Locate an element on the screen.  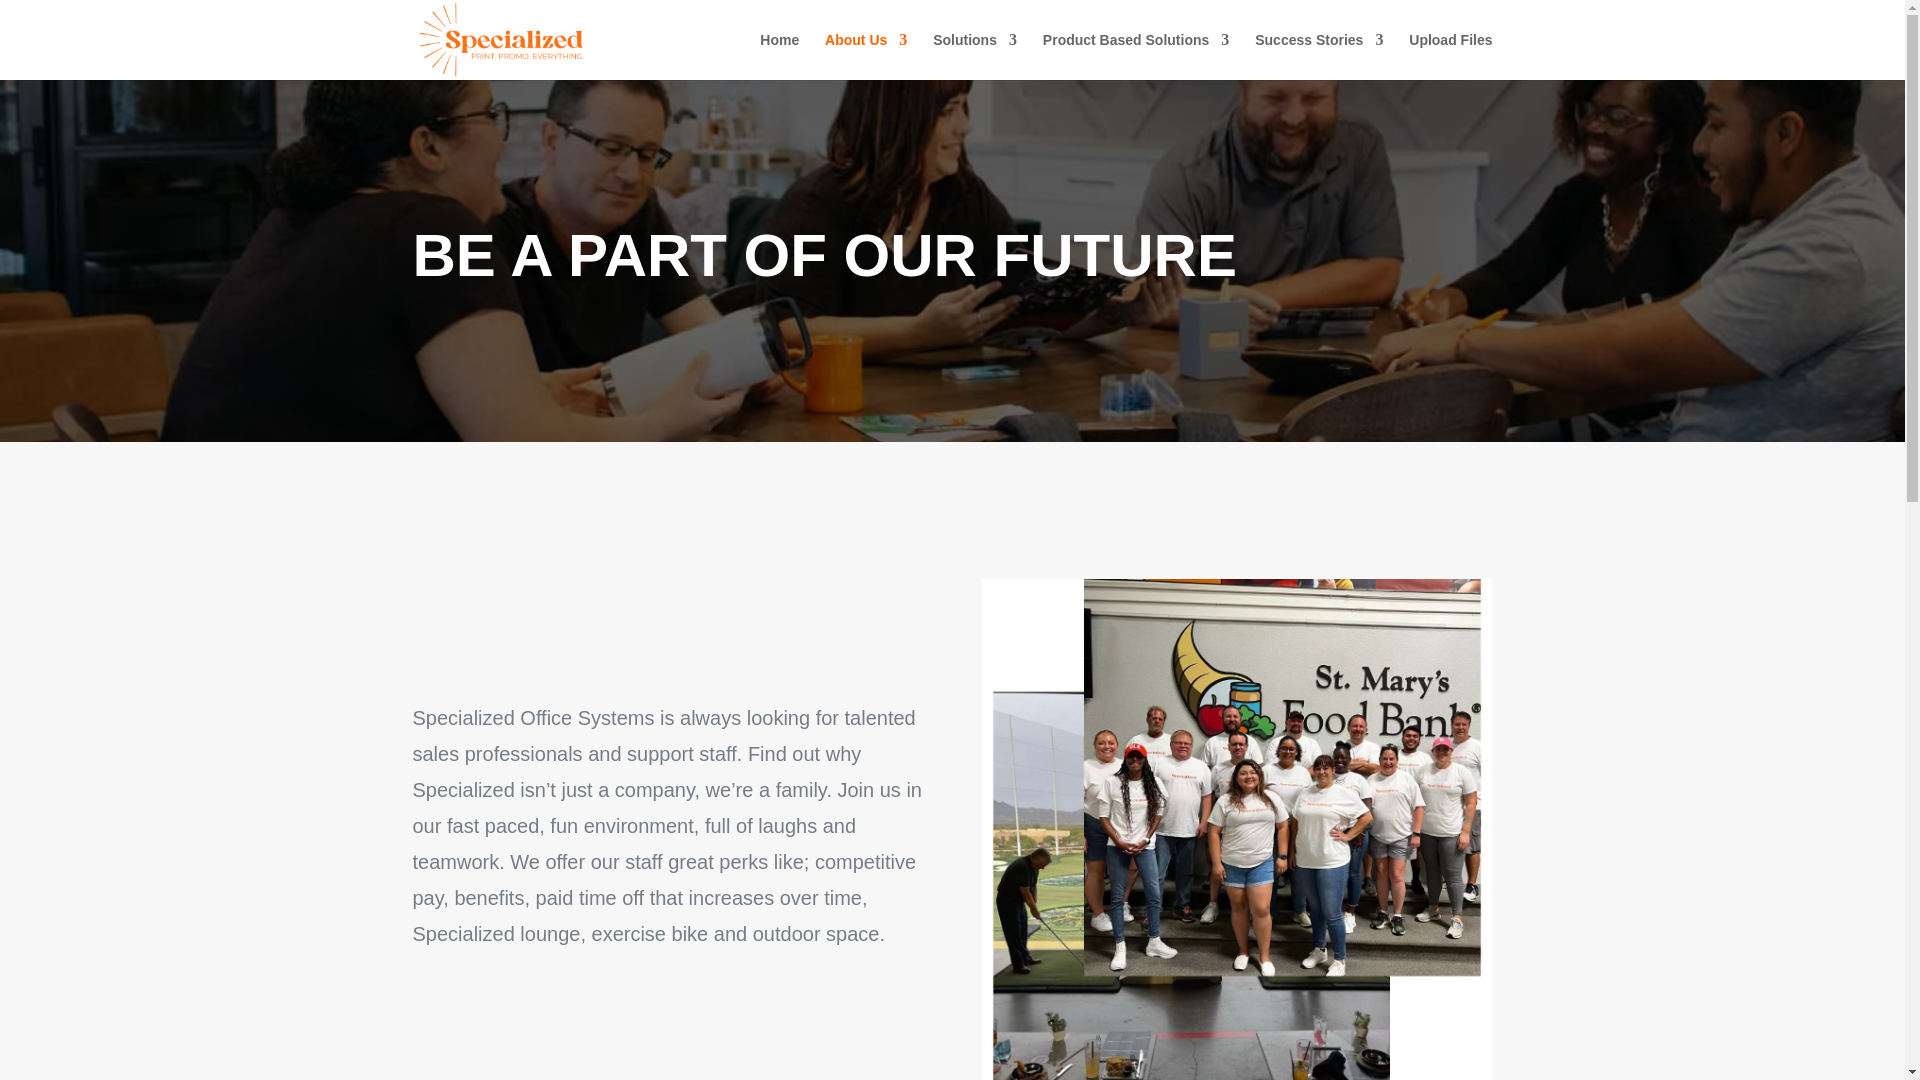
Home is located at coordinates (779, 56).